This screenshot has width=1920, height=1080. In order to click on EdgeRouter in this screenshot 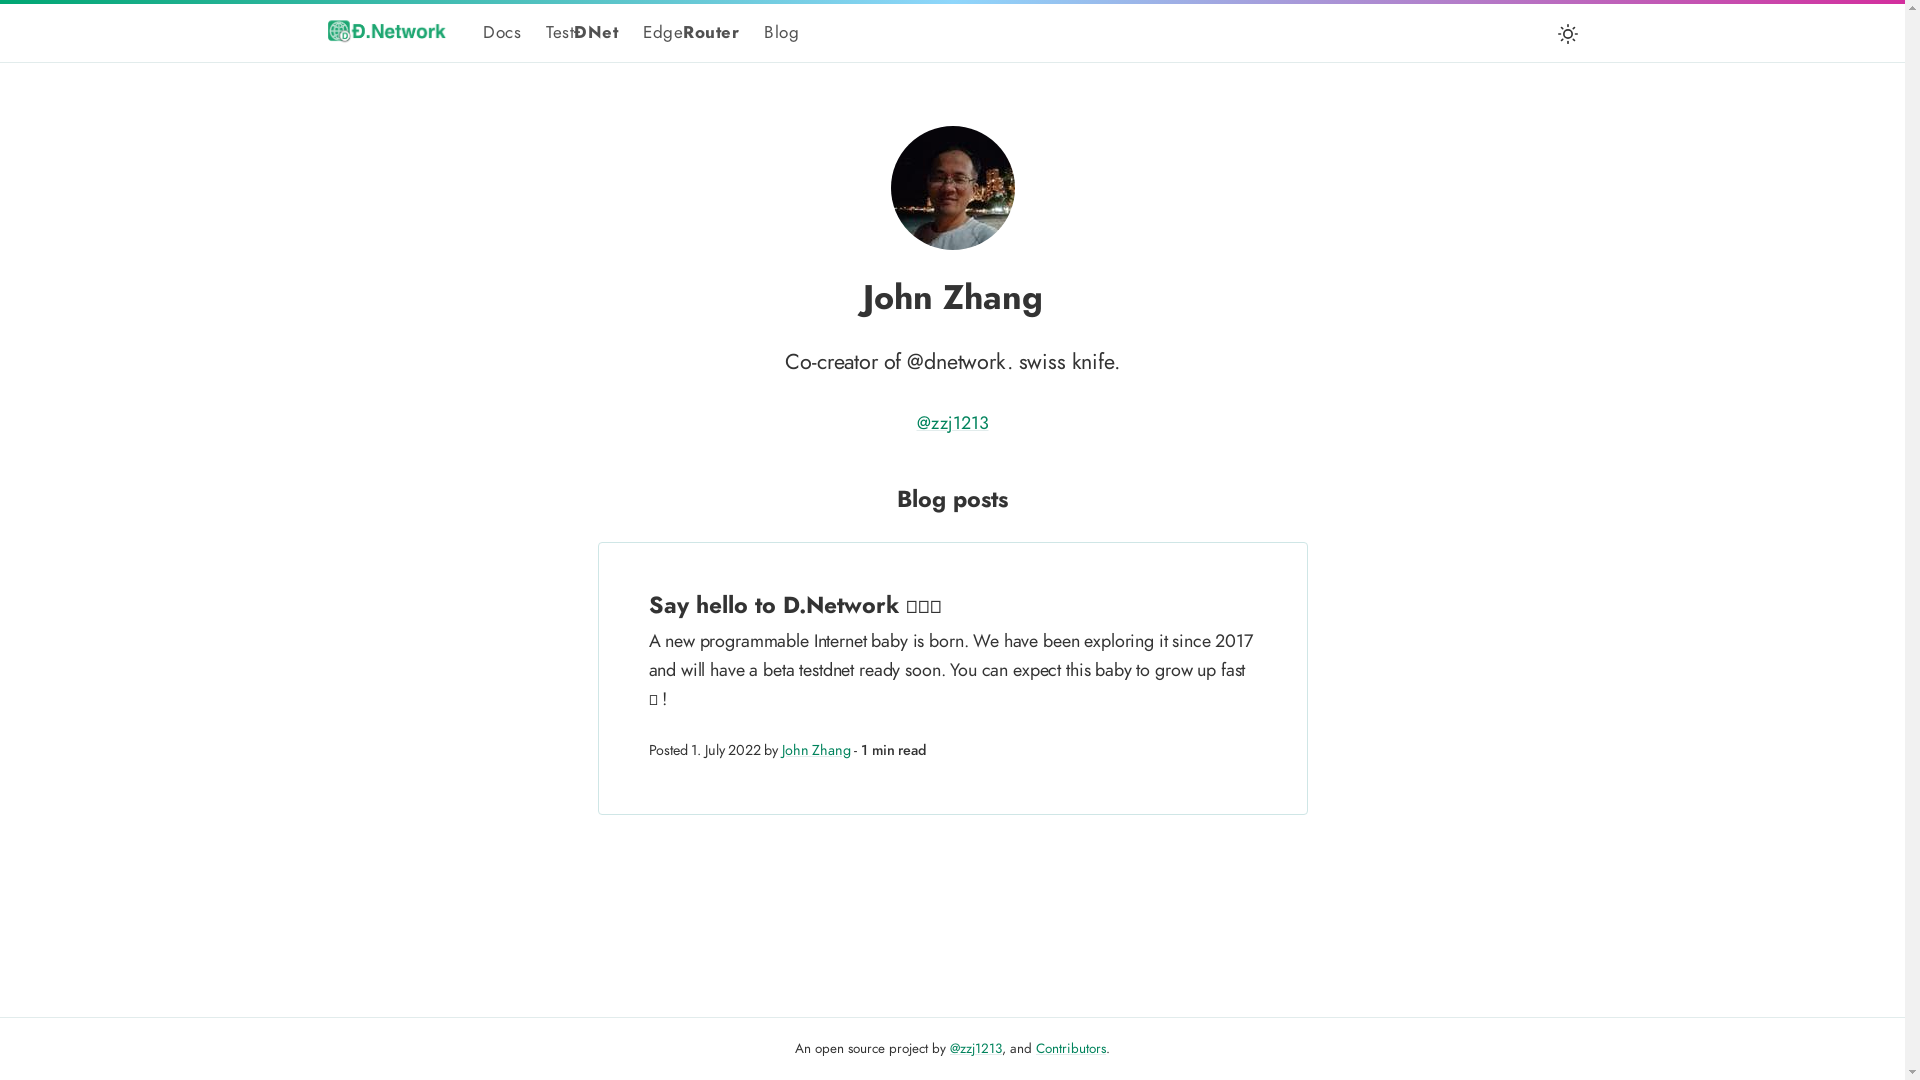, I will do `click(691, 32)`.